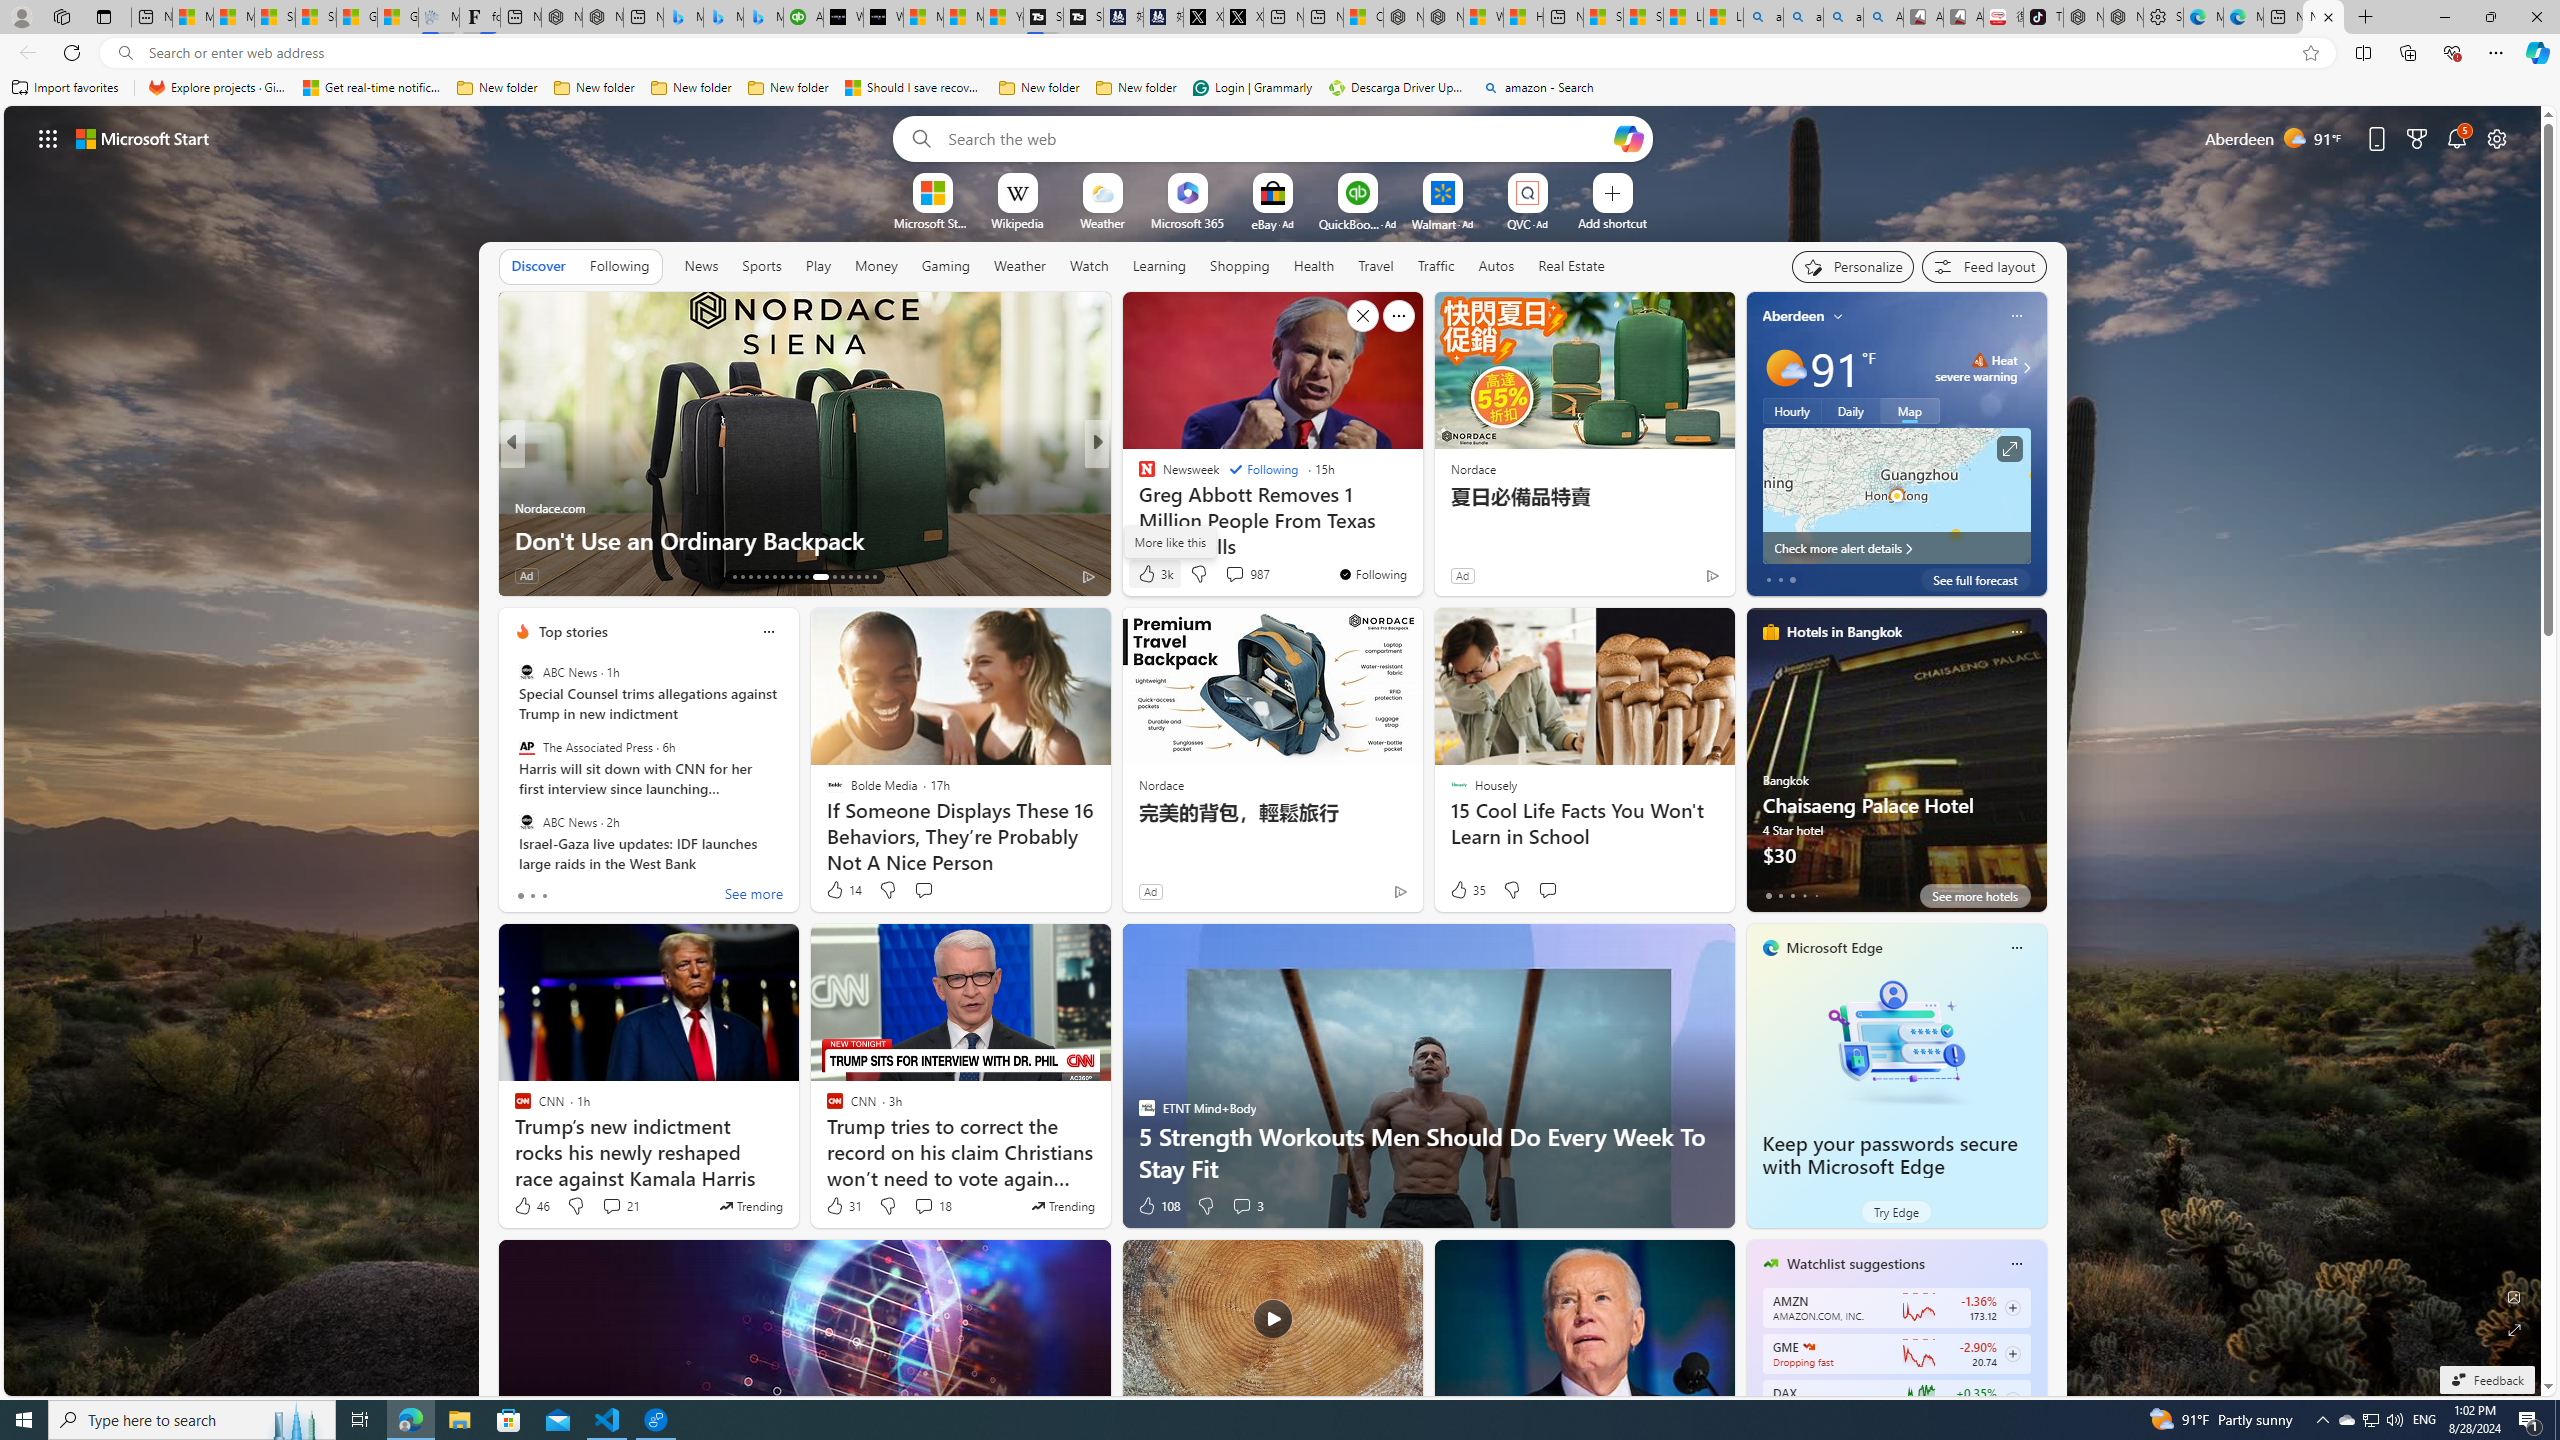 The width and height of the screenshot is (2560, 1440). What do you see at coordinates (614, 575) in the screenshot?
I see `View comments 1 Comment` at bounding box center [614, 575].